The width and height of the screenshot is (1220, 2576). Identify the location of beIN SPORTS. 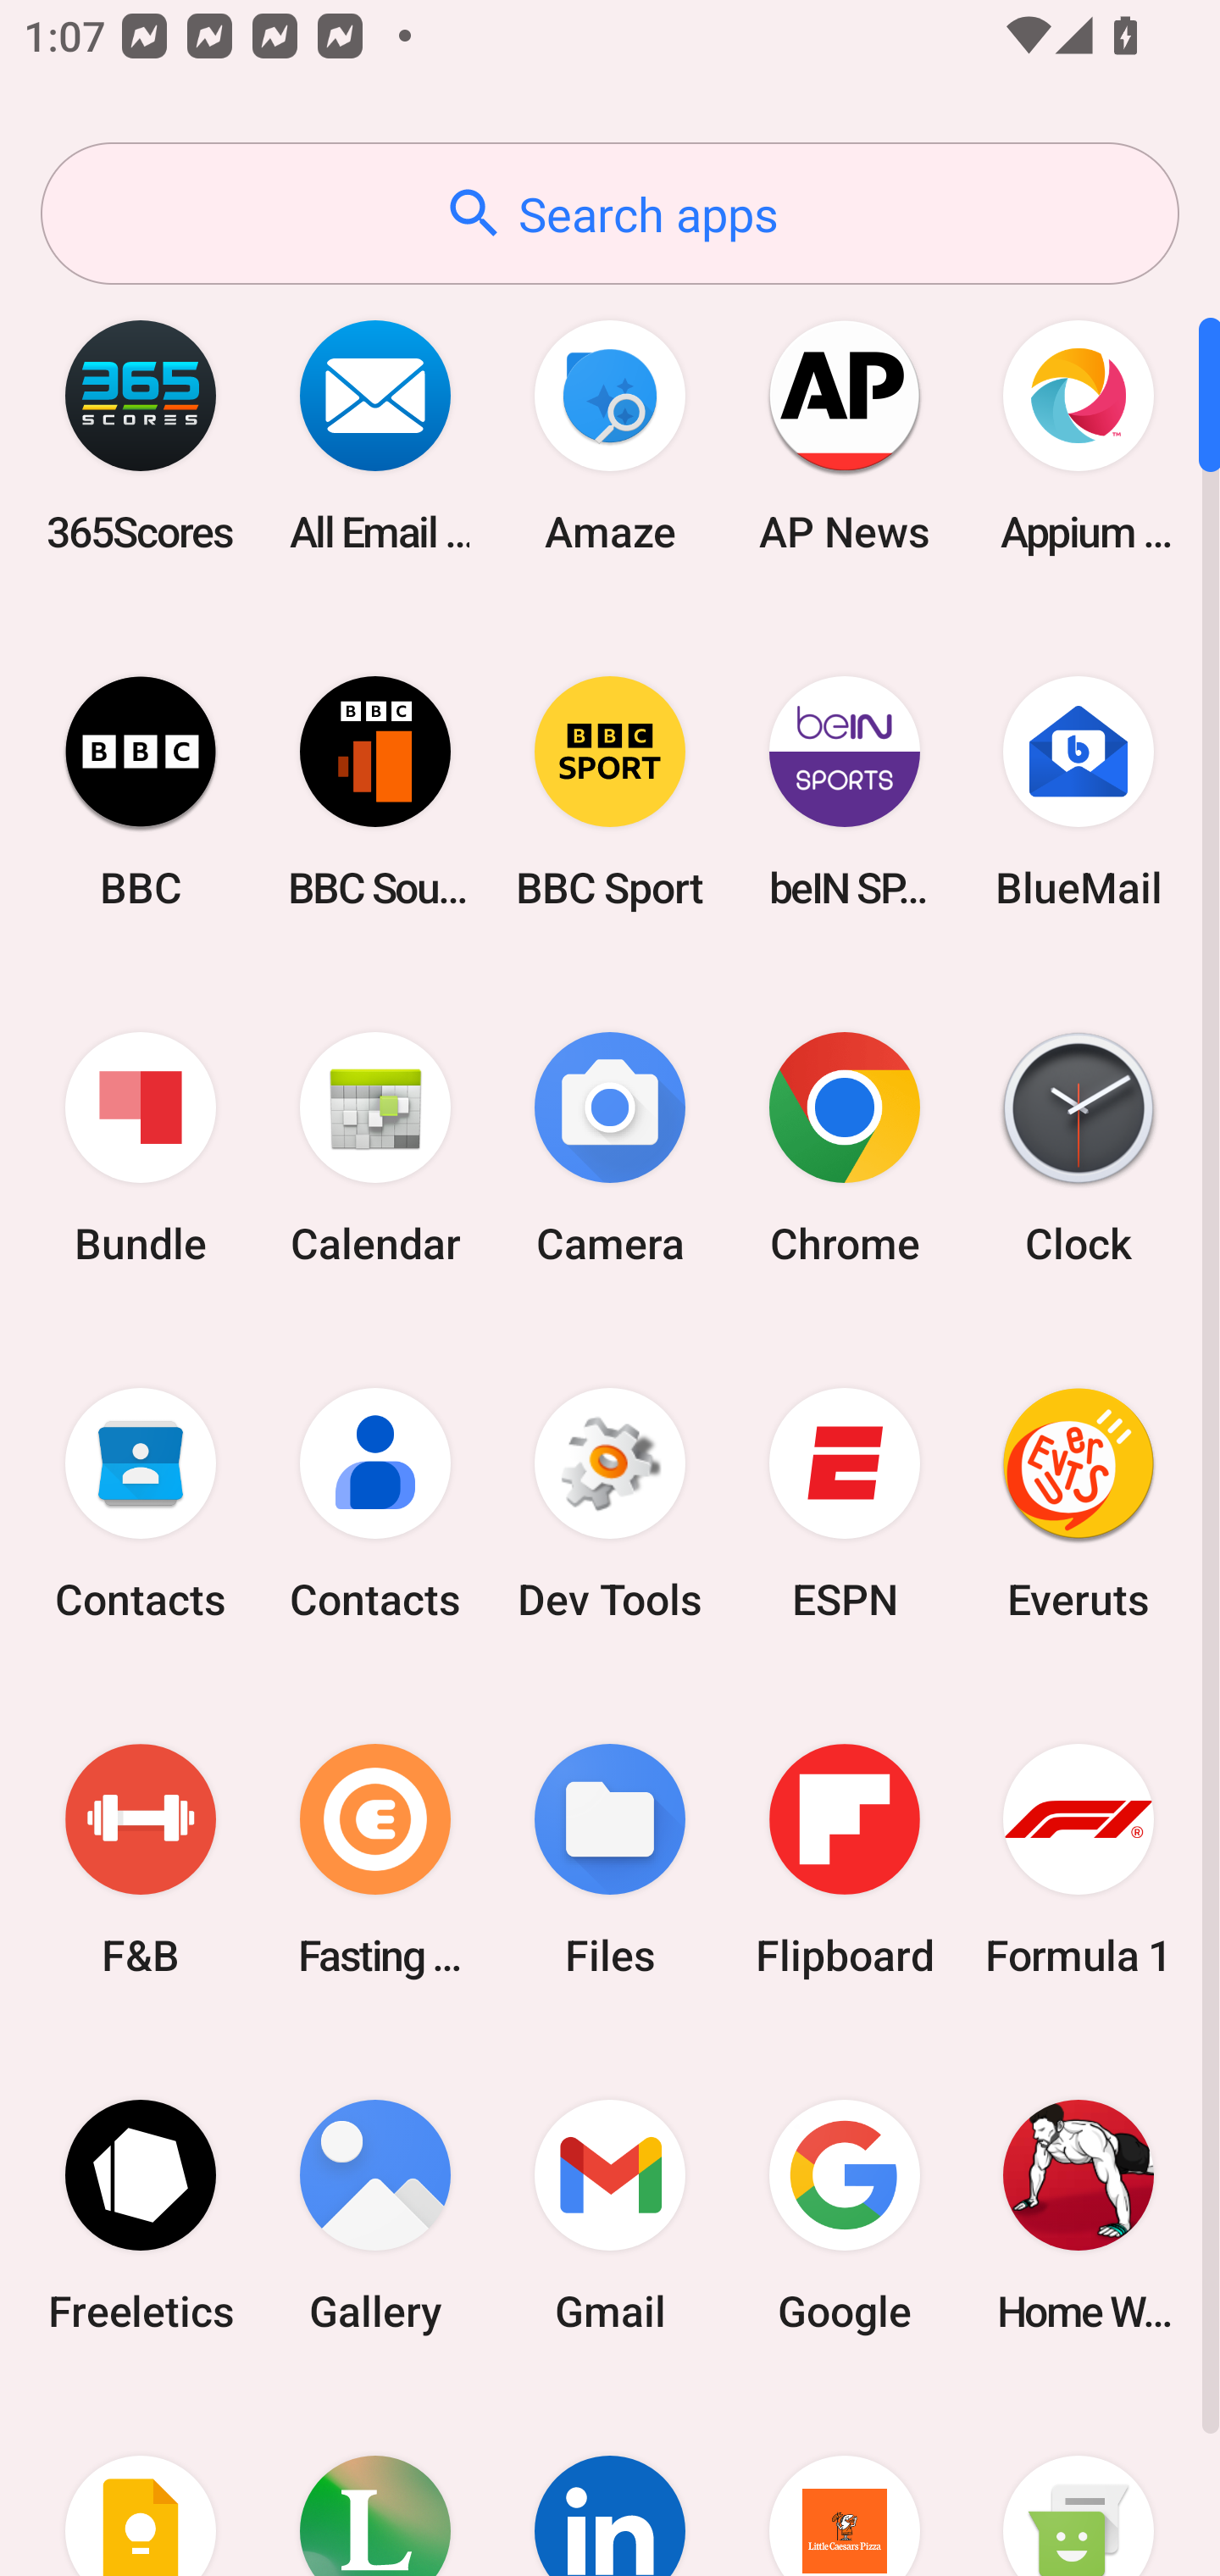
(844, 791).